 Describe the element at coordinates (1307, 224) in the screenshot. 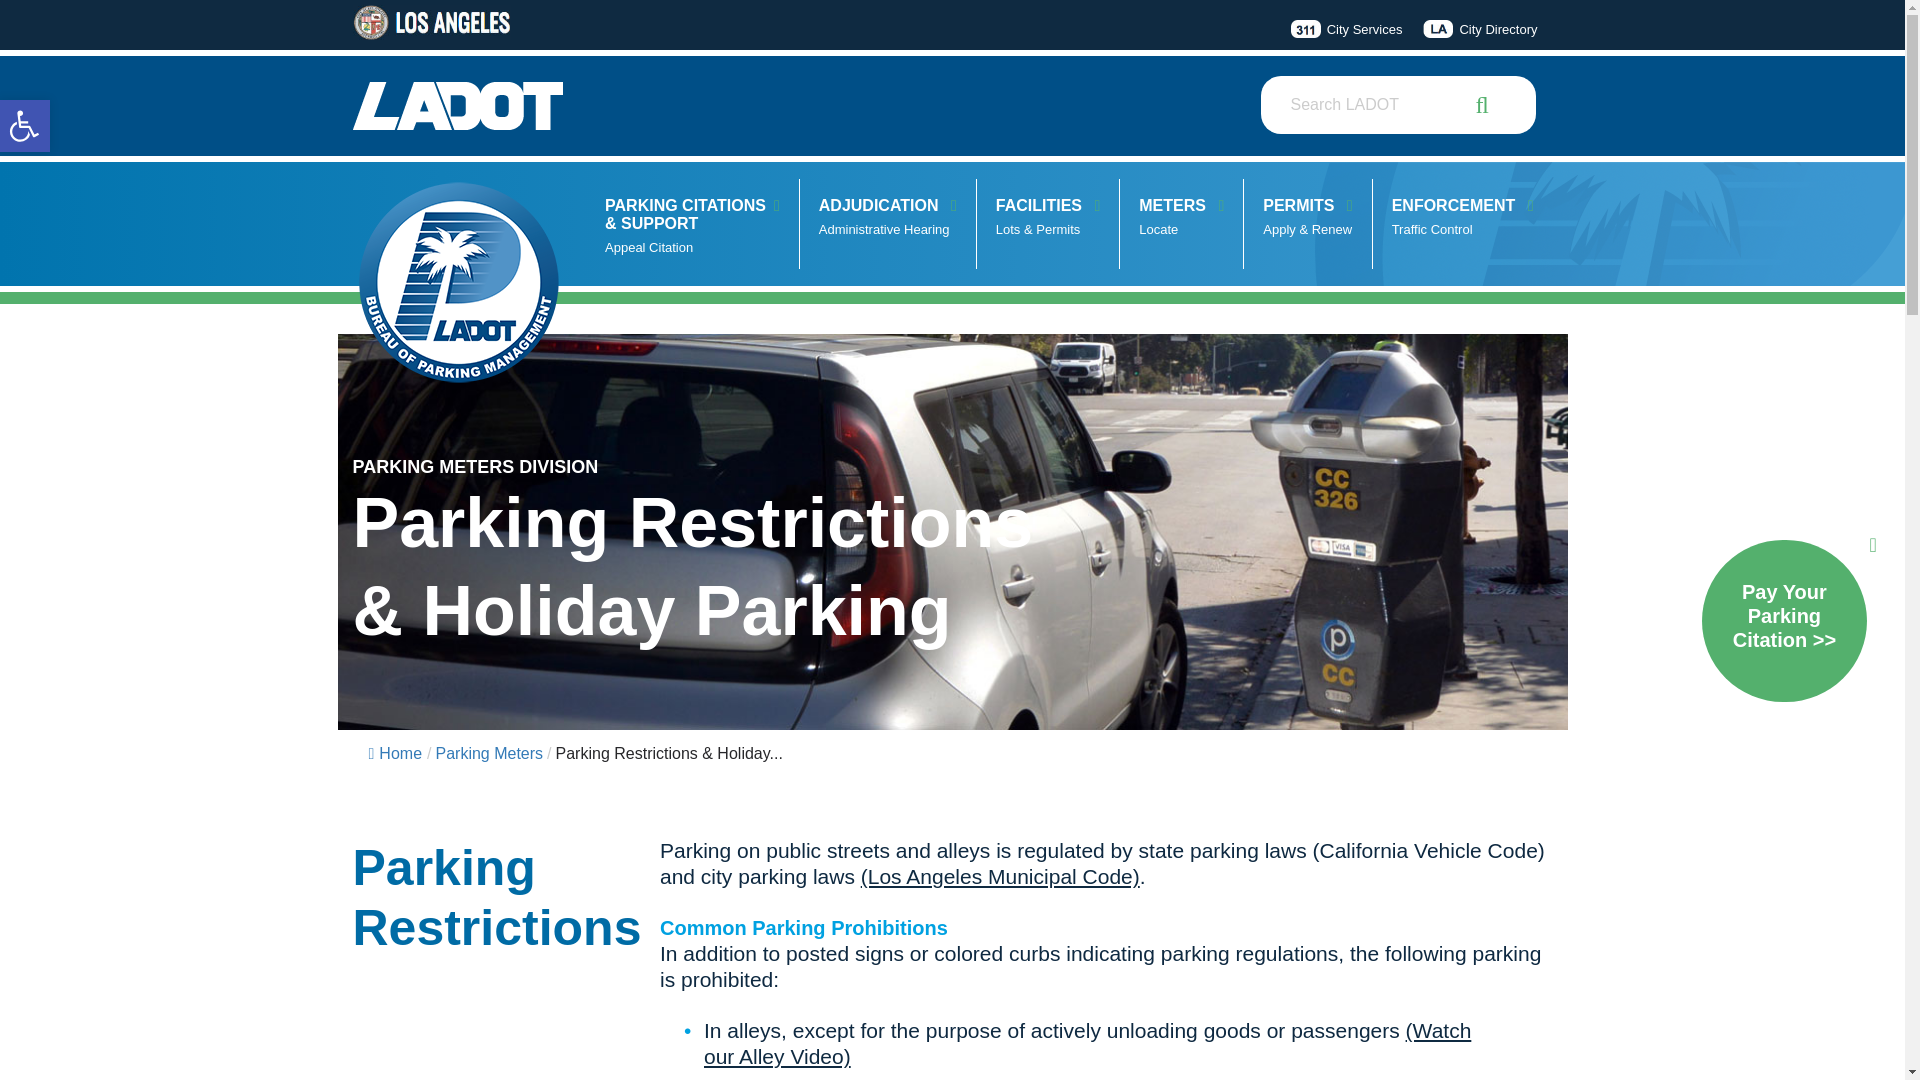

I see `ENFORCEMENT ` at that location.